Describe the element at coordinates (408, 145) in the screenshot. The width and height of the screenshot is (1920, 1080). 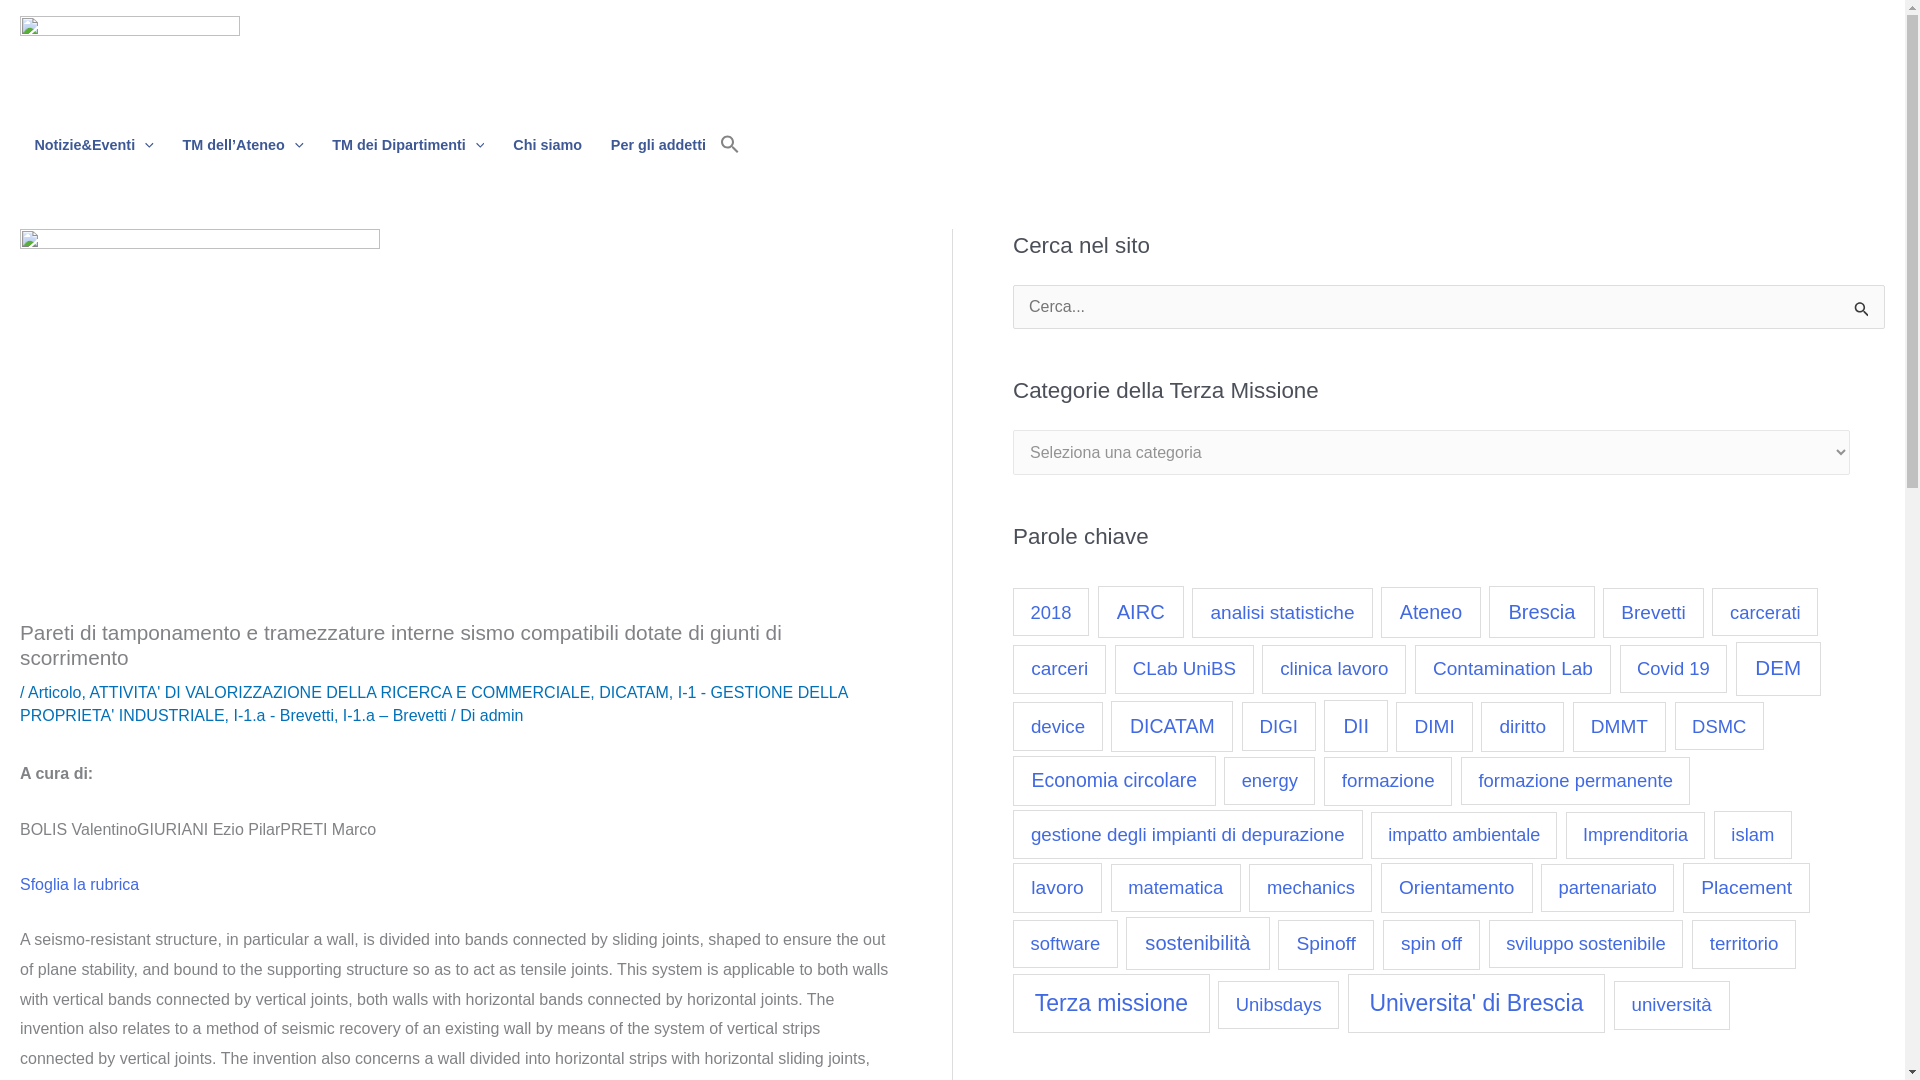
I see `TM dei Dipartimenti` at that location.